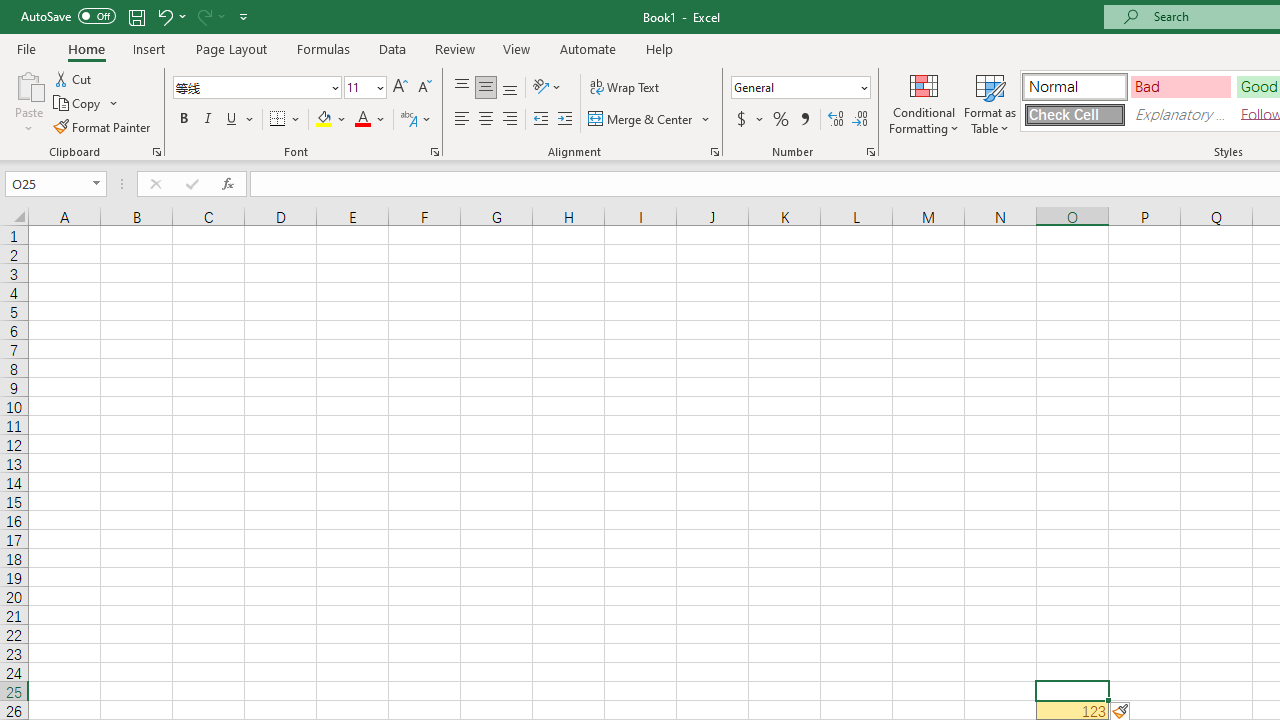 This screenshot has width=1280, height=720. What do you see at coordinates (208, 120) in the screenshot?
I see `Italic` at bounding box center [208, 120].